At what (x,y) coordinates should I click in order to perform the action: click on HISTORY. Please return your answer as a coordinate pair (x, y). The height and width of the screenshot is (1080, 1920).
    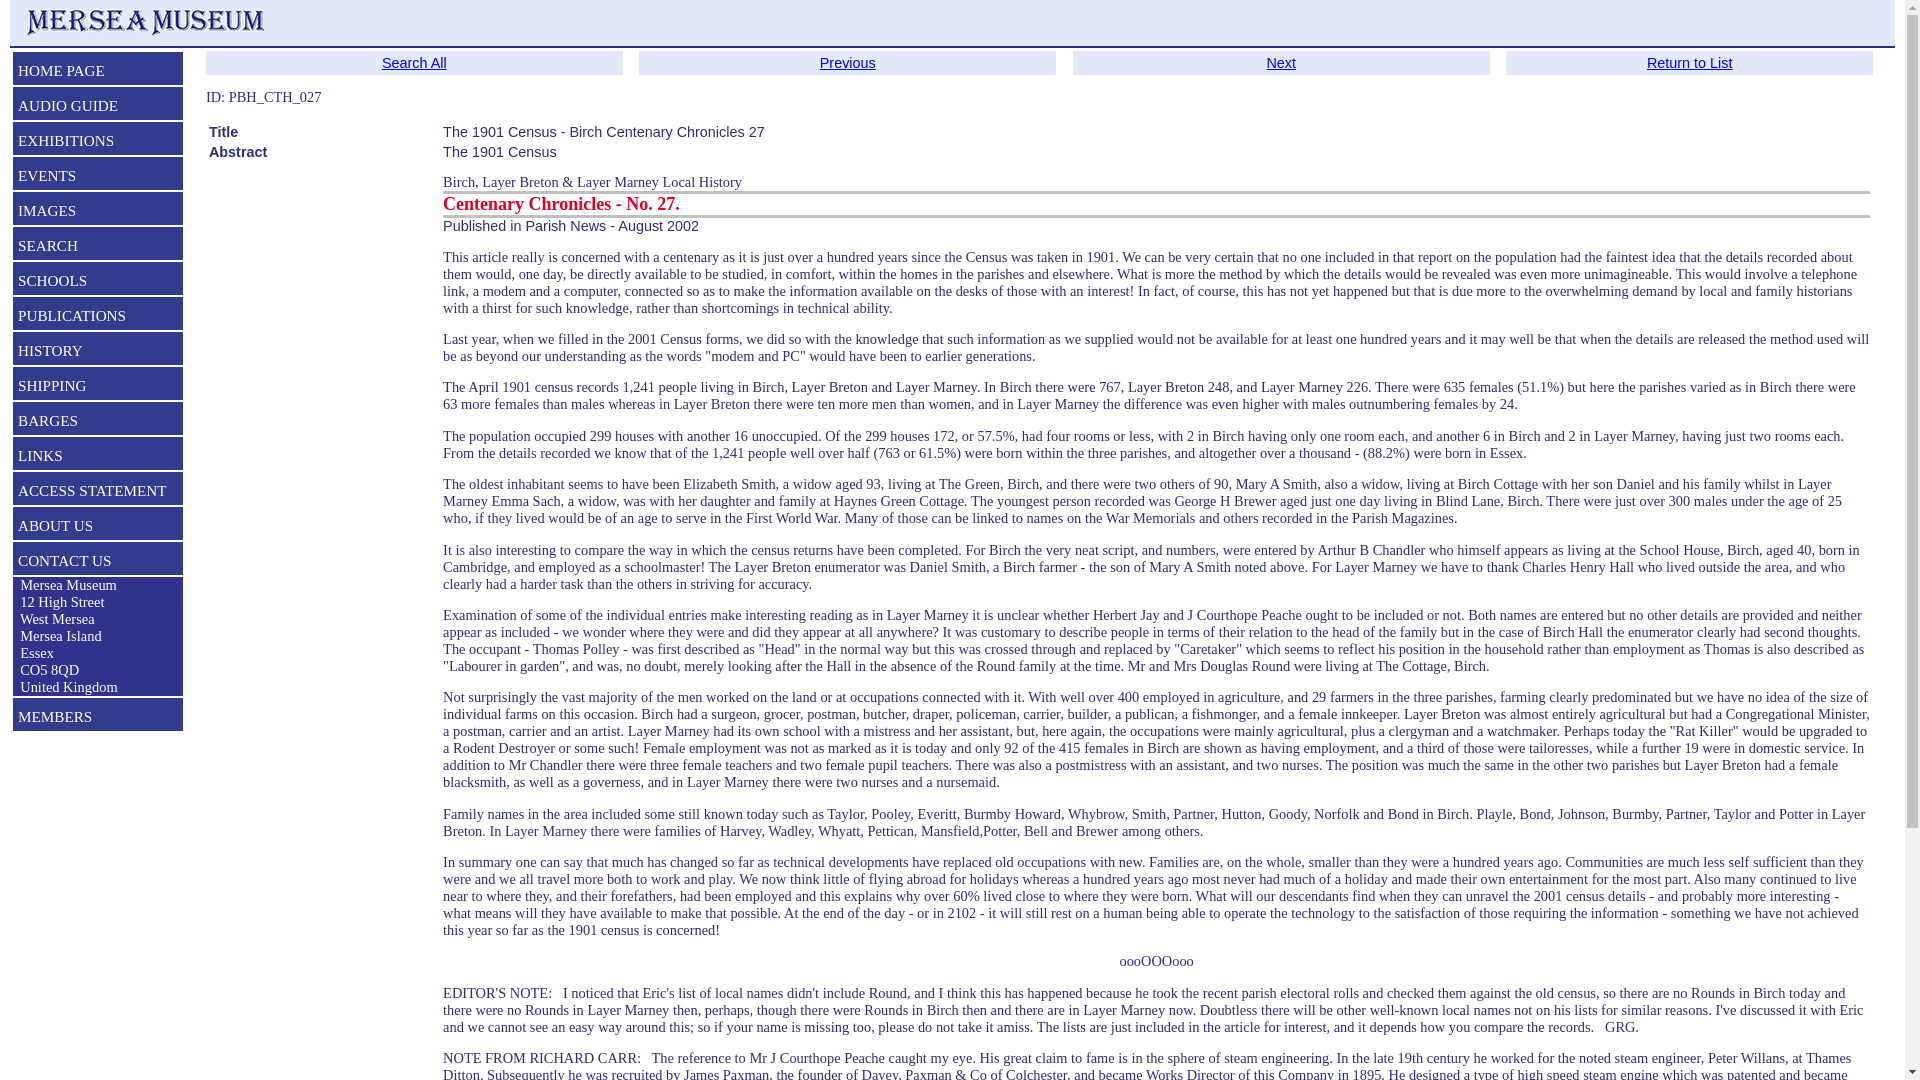
    Looking at the image, I should click on (98, 353).